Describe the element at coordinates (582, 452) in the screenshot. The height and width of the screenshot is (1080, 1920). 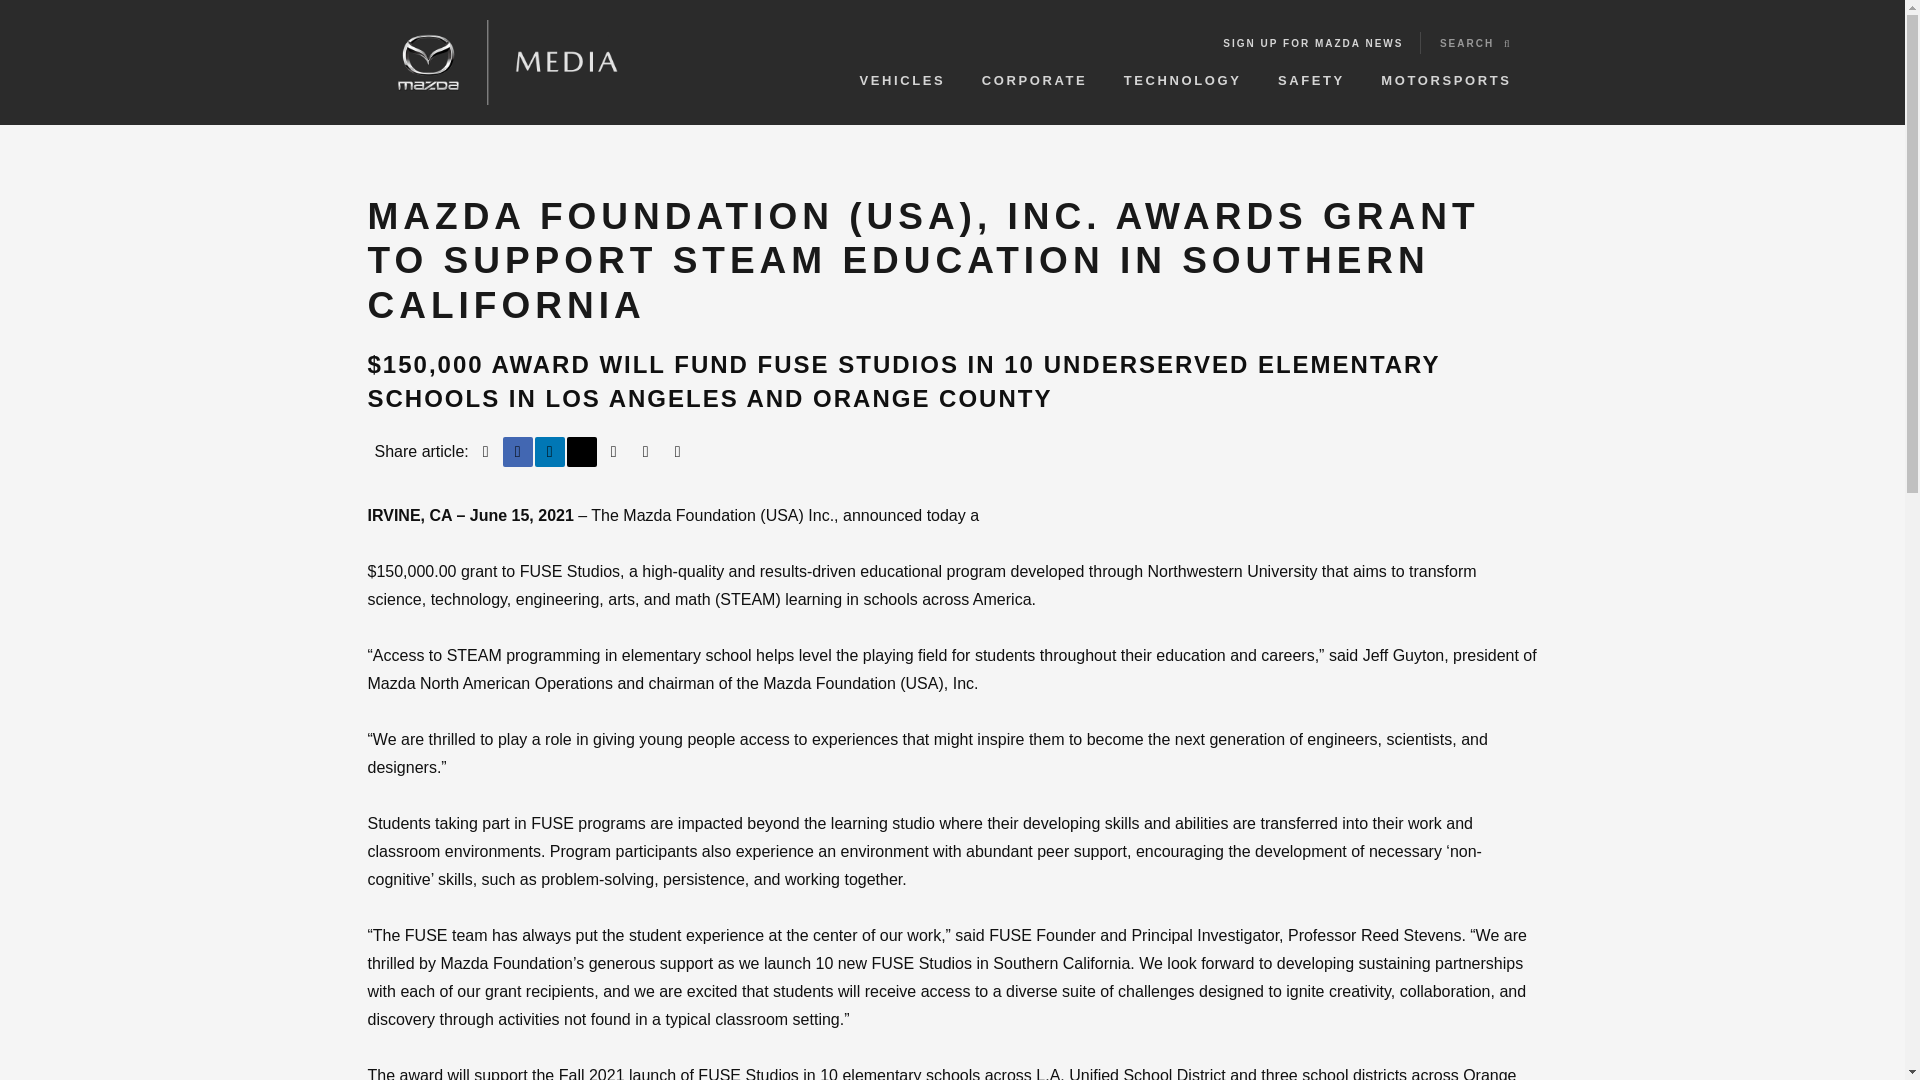
I see `Twitter Share` at that location.